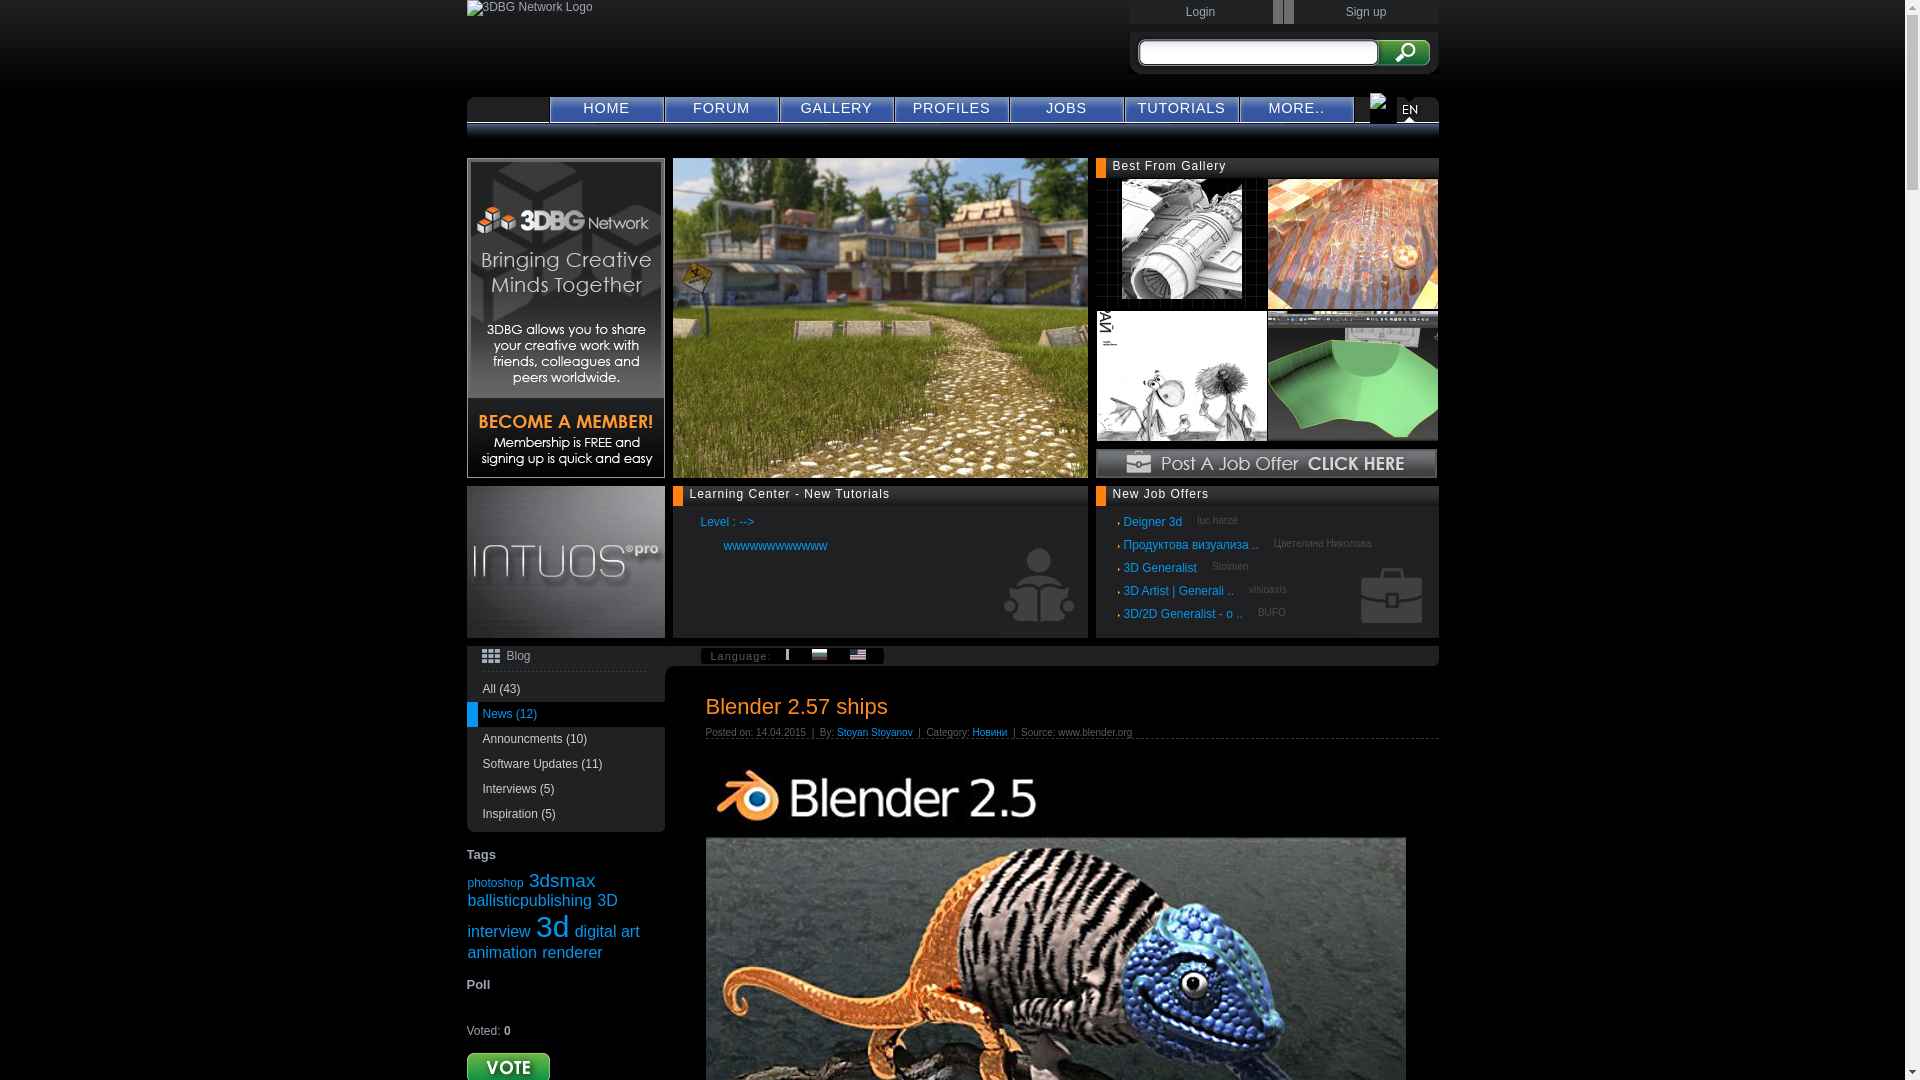 This screenshot has height=1080, width=1920. I want to click on HOME, so click(607, 108).